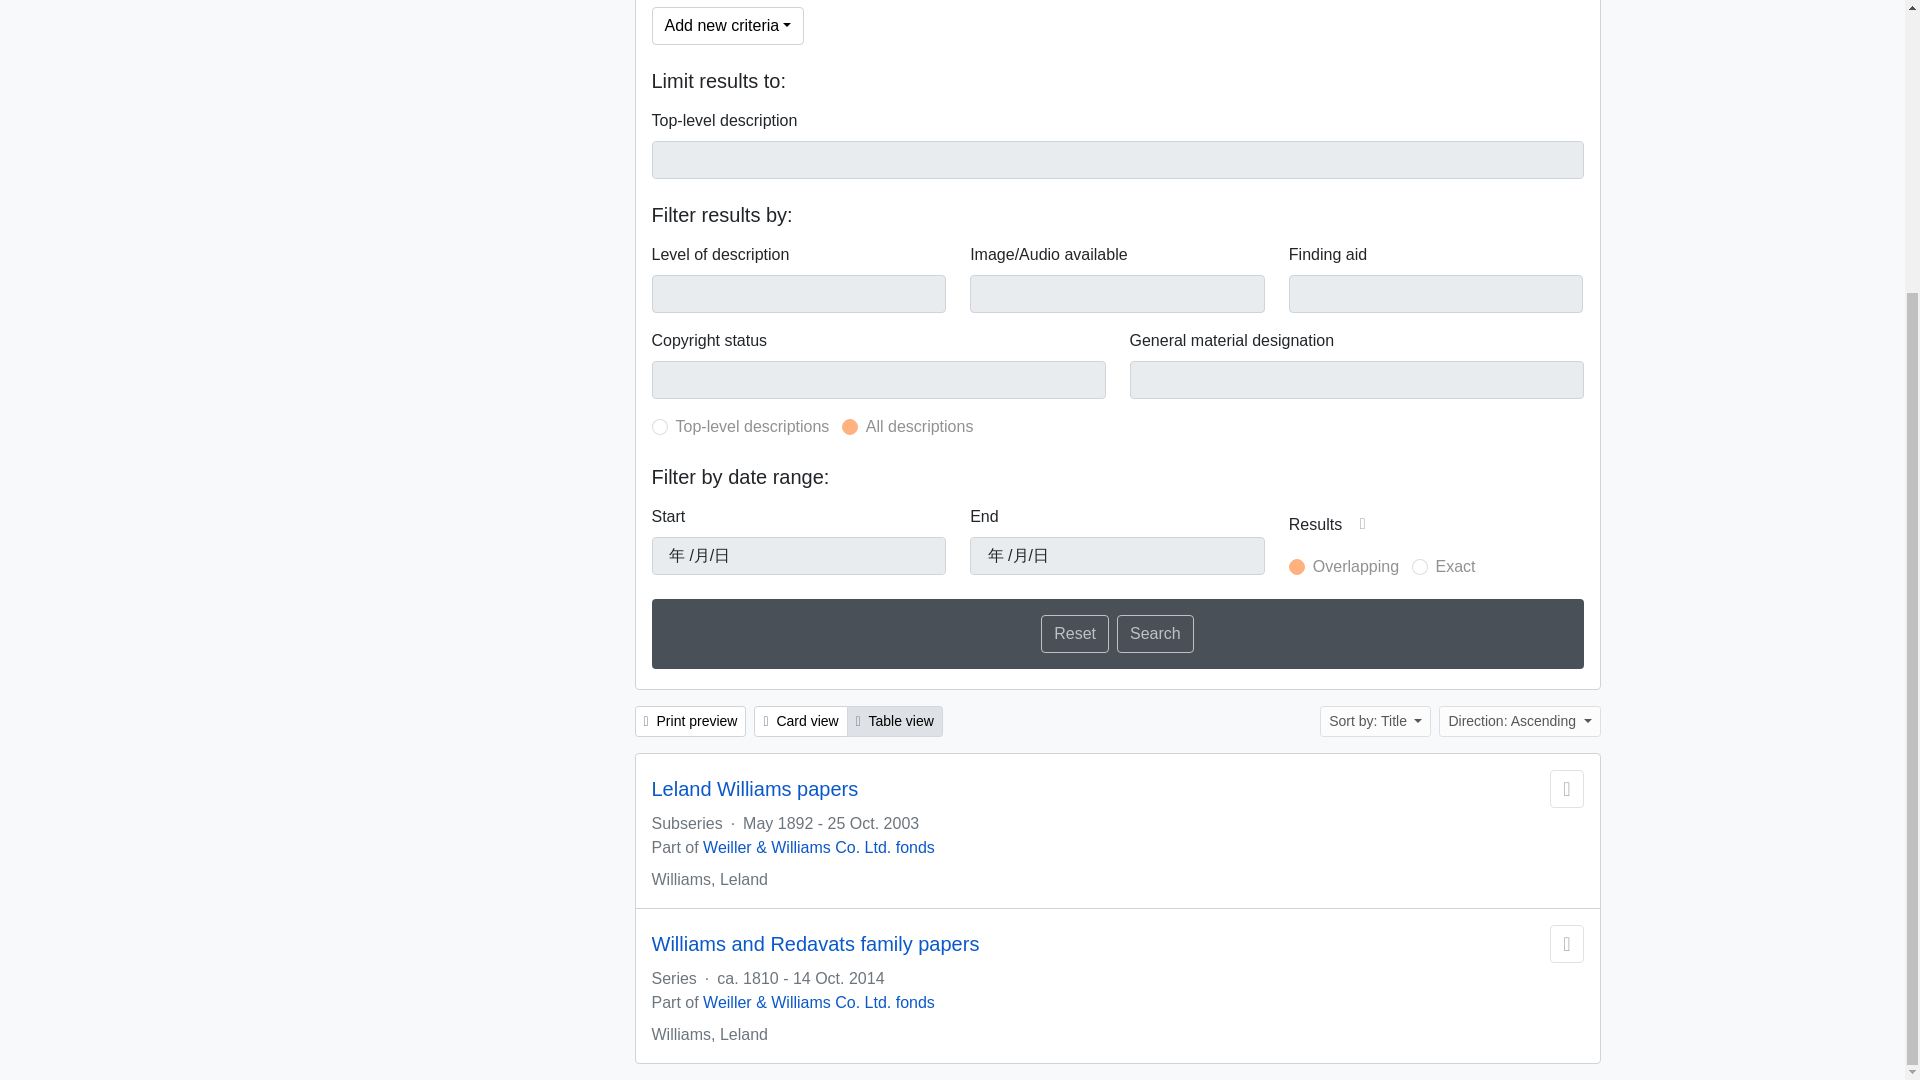  I want to click on exact, so click(1420, 566).